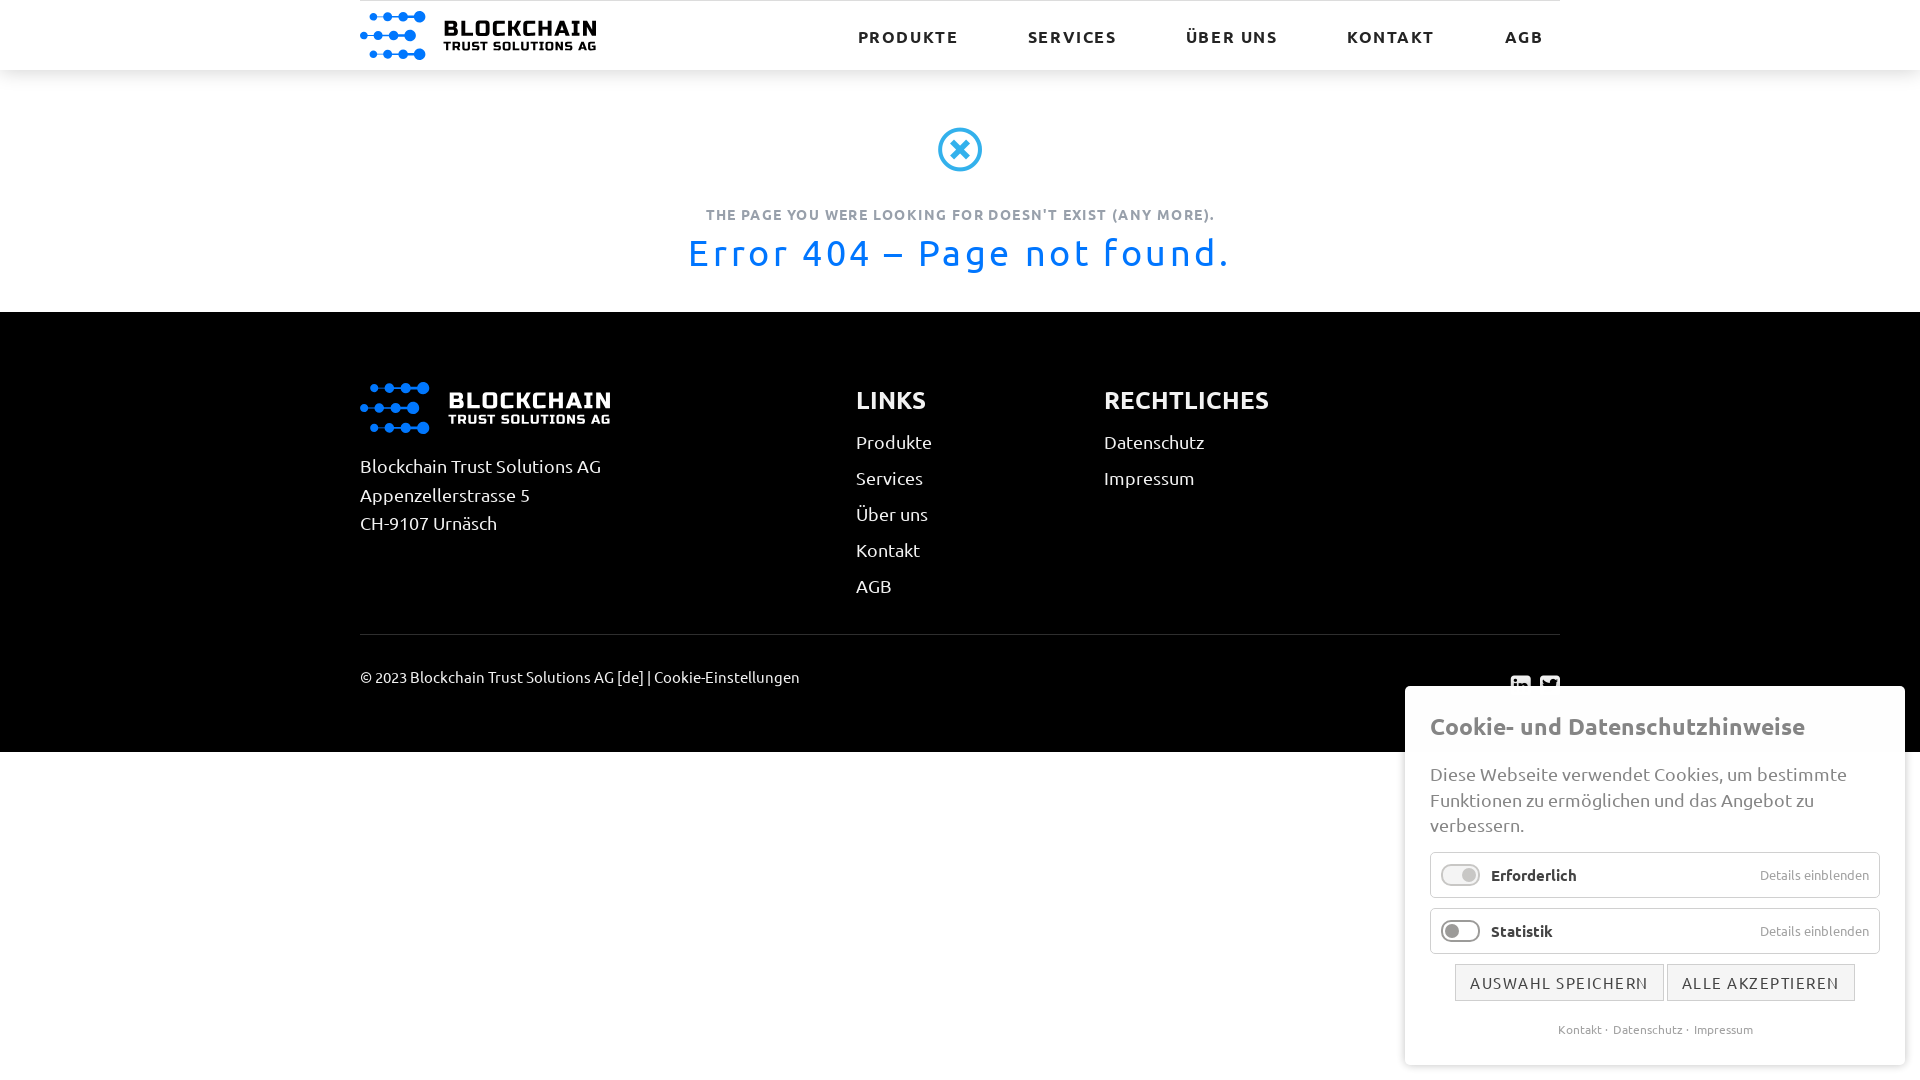 The height and width of the screenshot is (1080, 1920). I want to click on Produkte, so click(894, 442).